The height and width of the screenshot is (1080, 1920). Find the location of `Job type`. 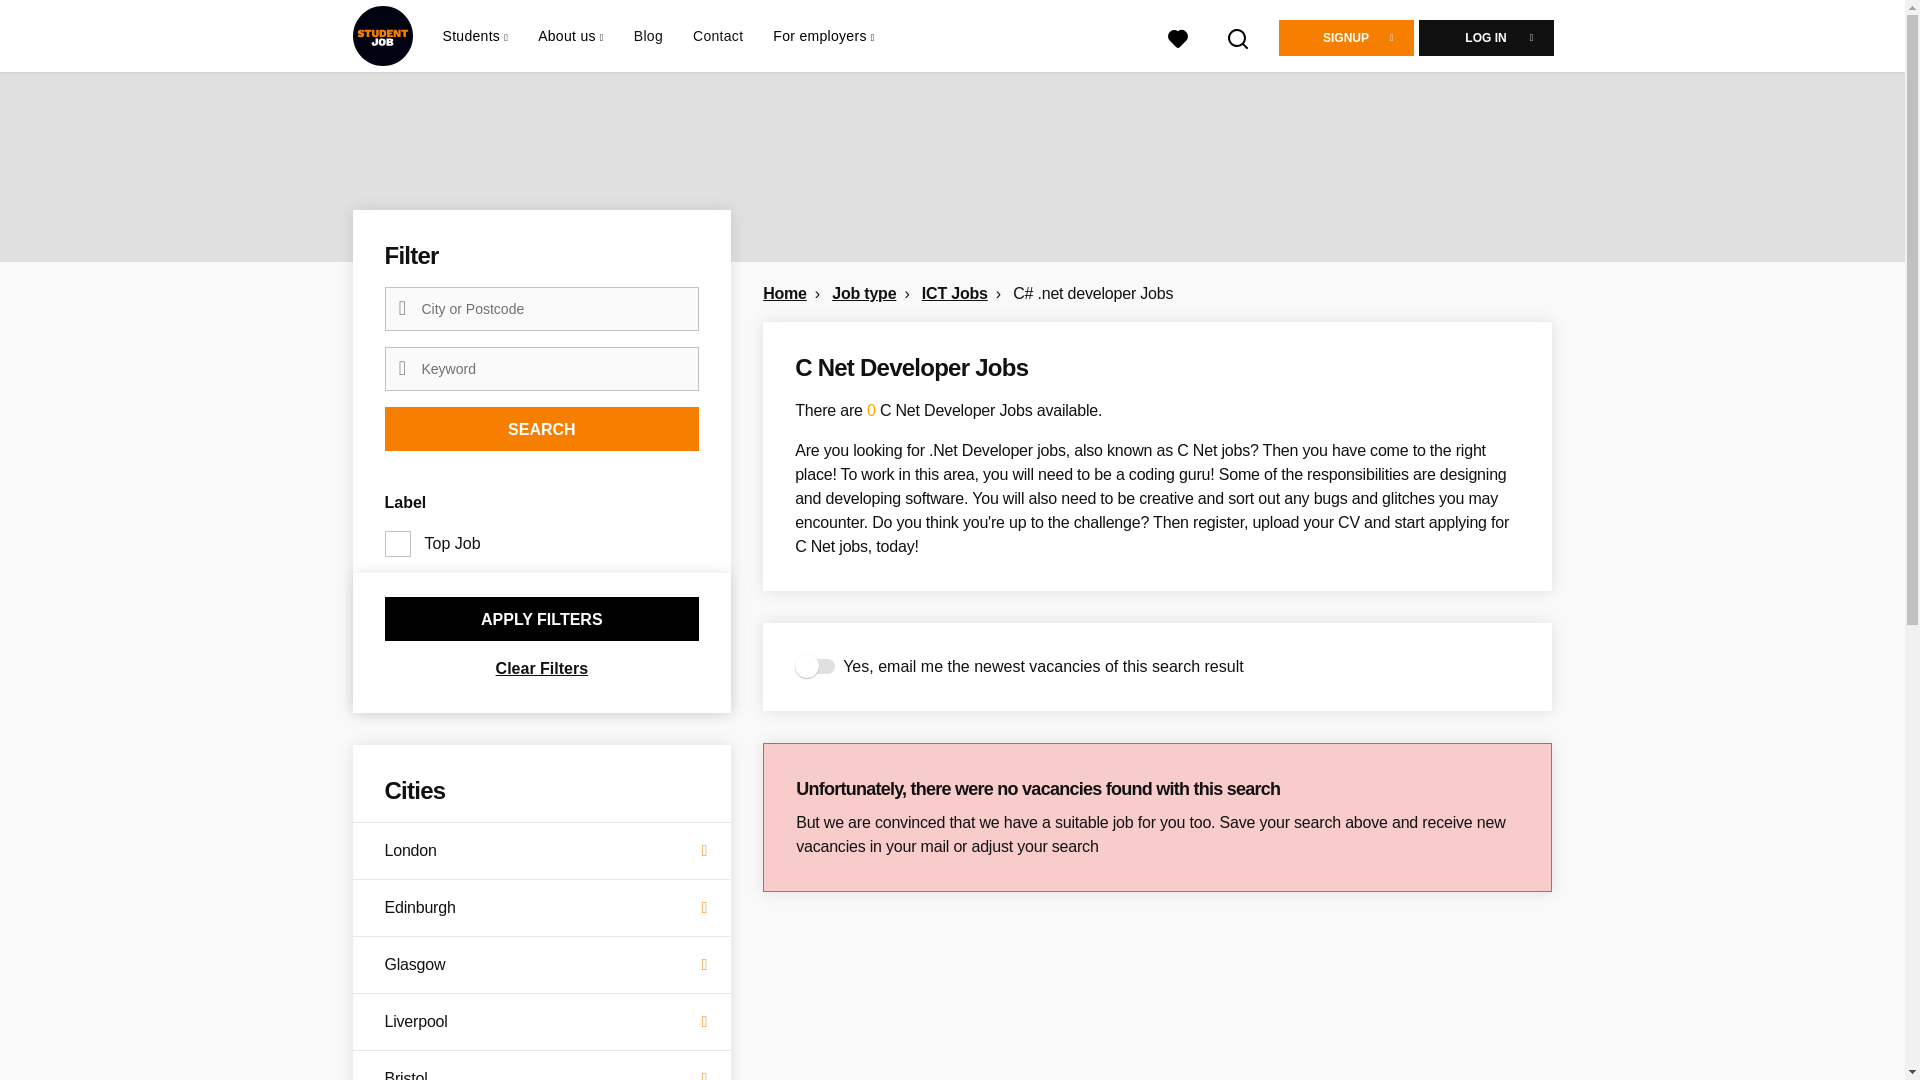

Job type is located at coordinates (864, 294).